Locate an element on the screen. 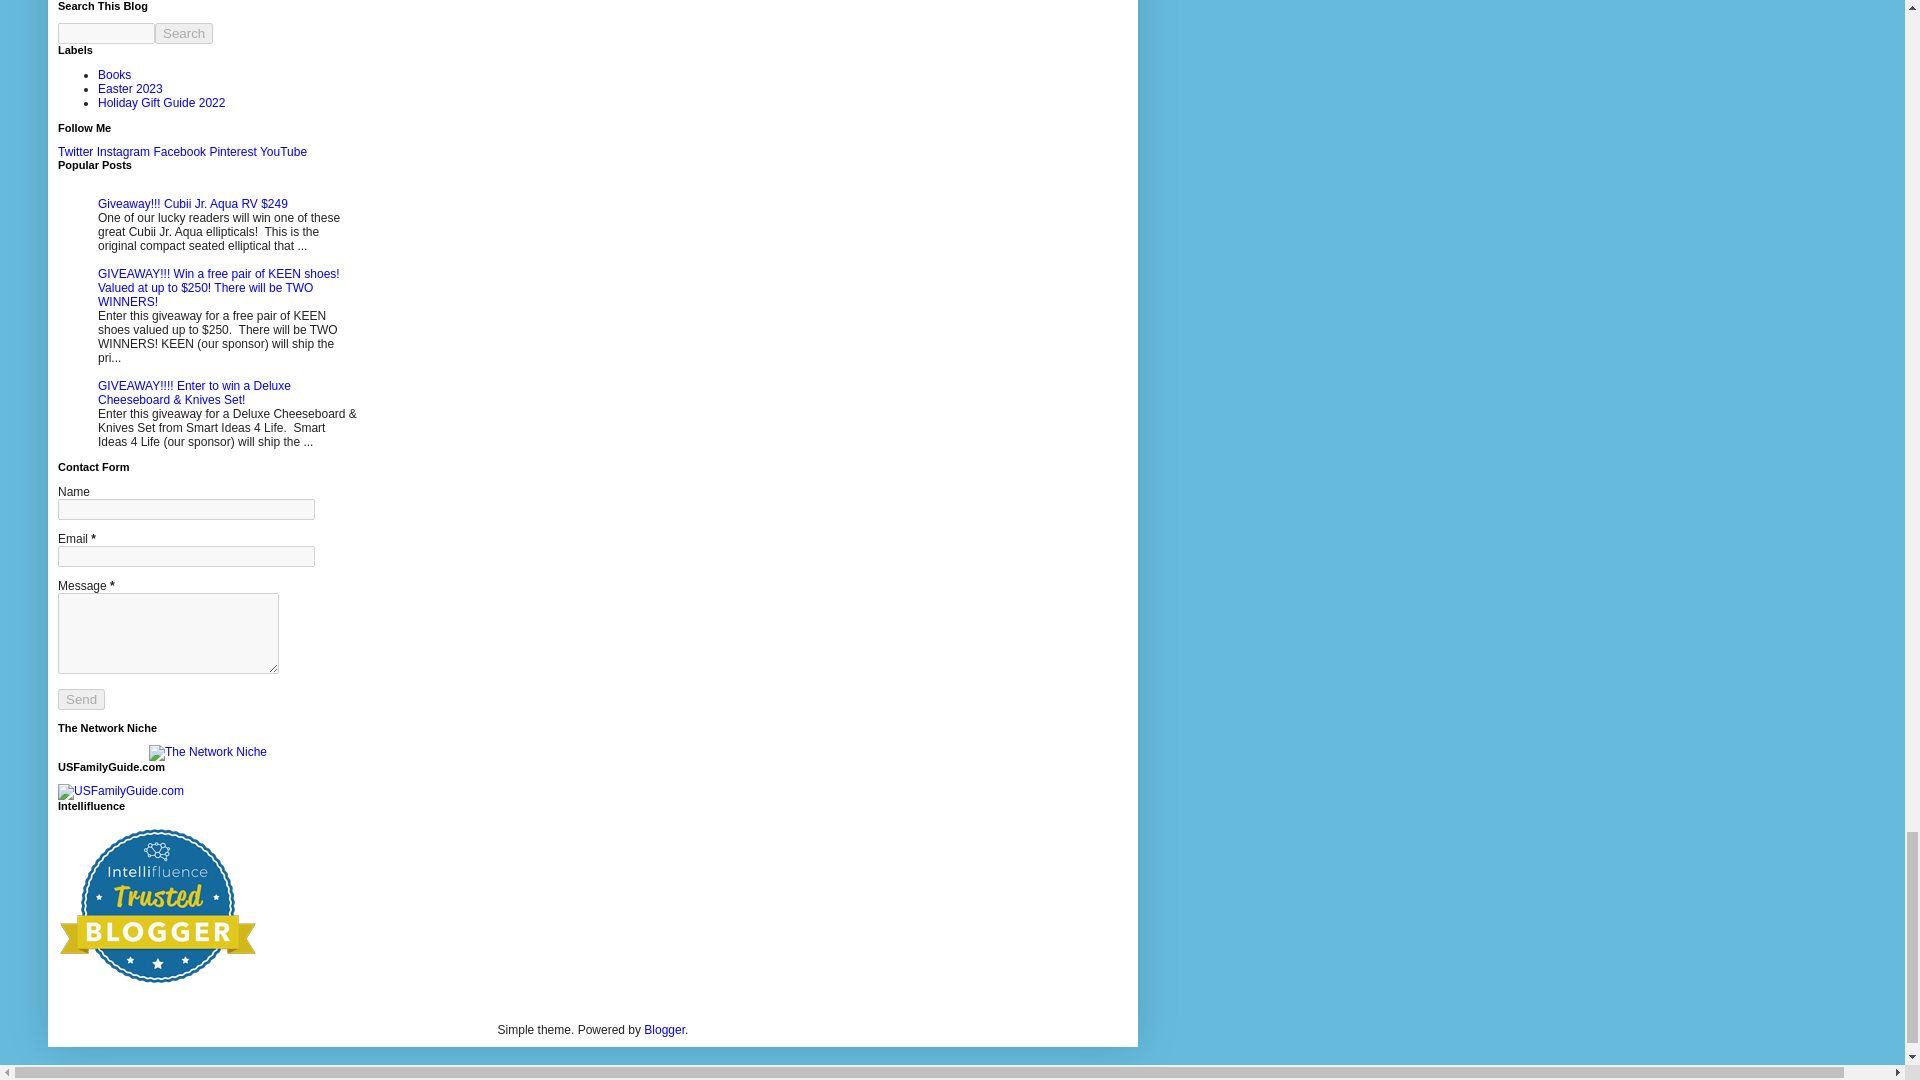 Image resolution: width=1920 pixels, height=1080 pixels. Holiday Gift Guide 2022 is located at coordinates (160, 103).